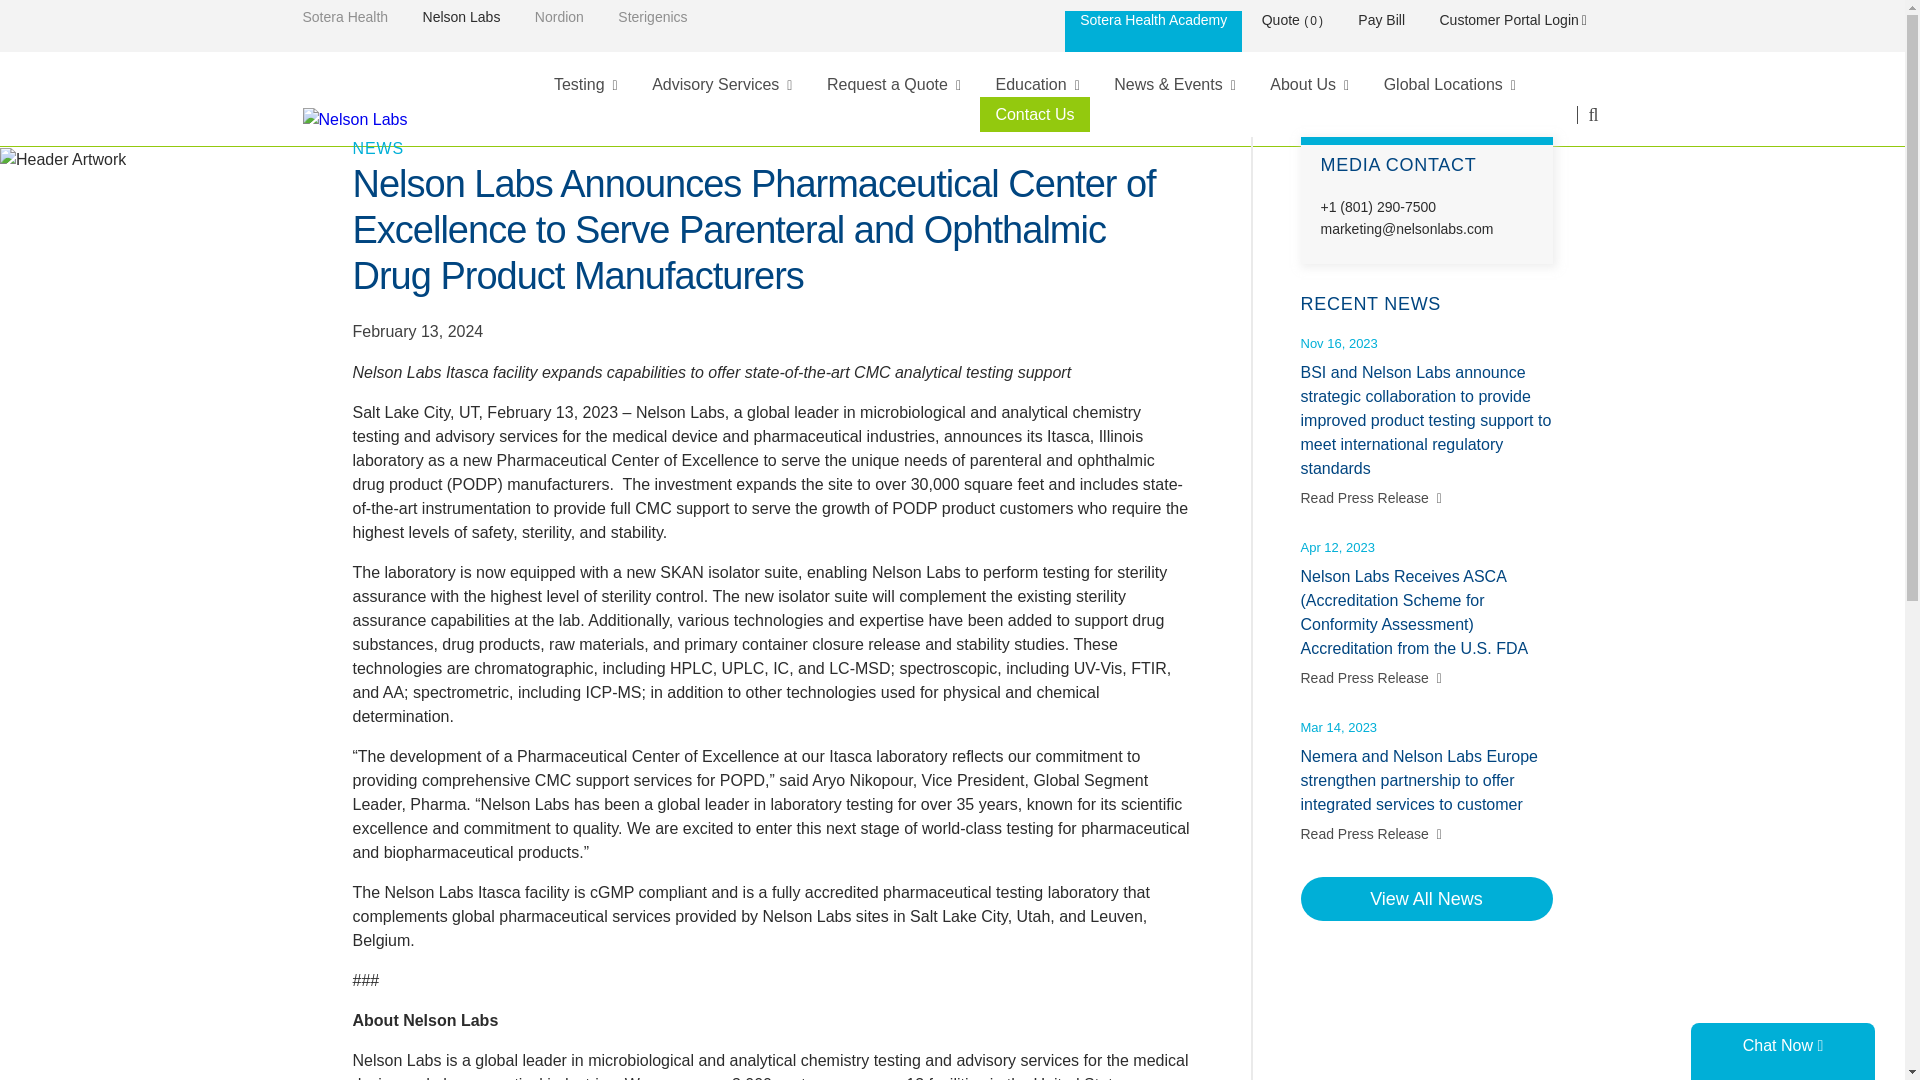  I want to click on Sotera Health Academy, so click(1154, 30).